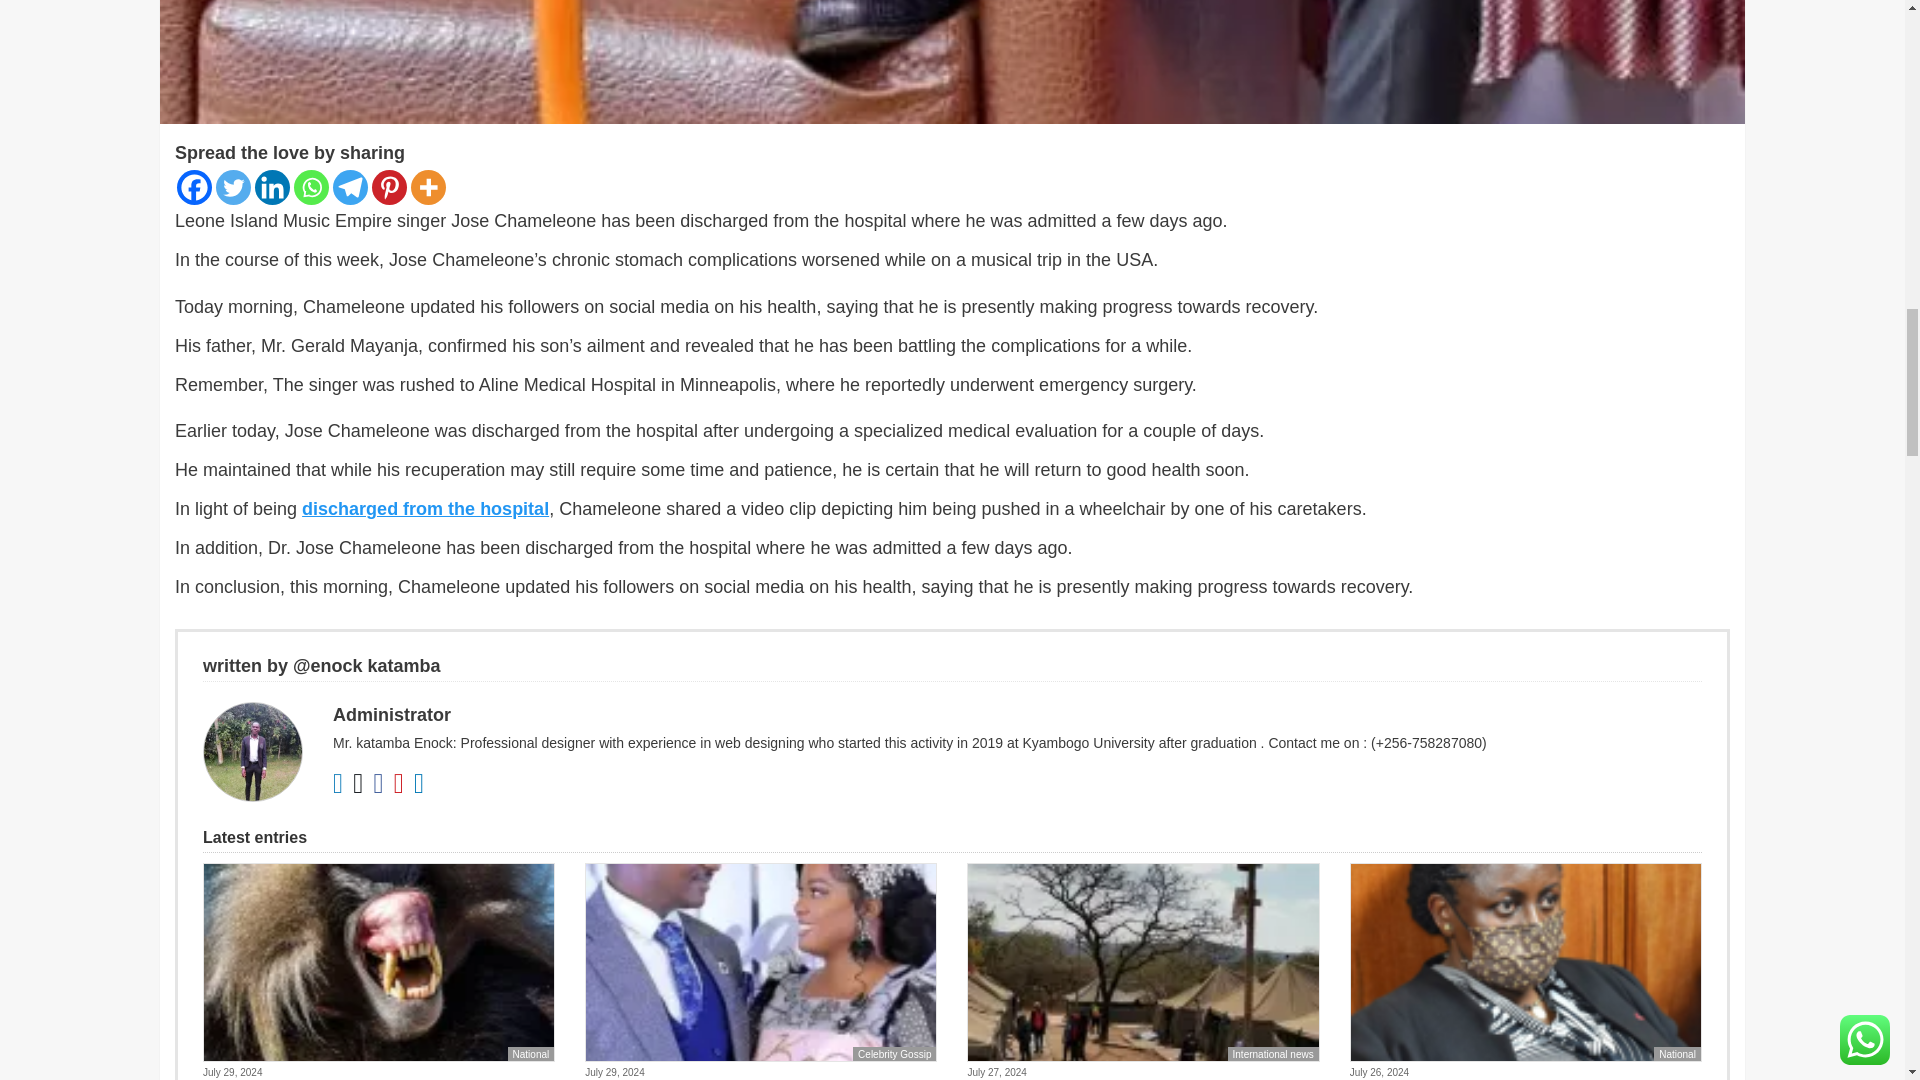 This screenshot has width=1920, height=1080. What do you see at coordinates (310, 187) in the screenshot?
I see `Whatsapp` at bounding box center [310, 187].